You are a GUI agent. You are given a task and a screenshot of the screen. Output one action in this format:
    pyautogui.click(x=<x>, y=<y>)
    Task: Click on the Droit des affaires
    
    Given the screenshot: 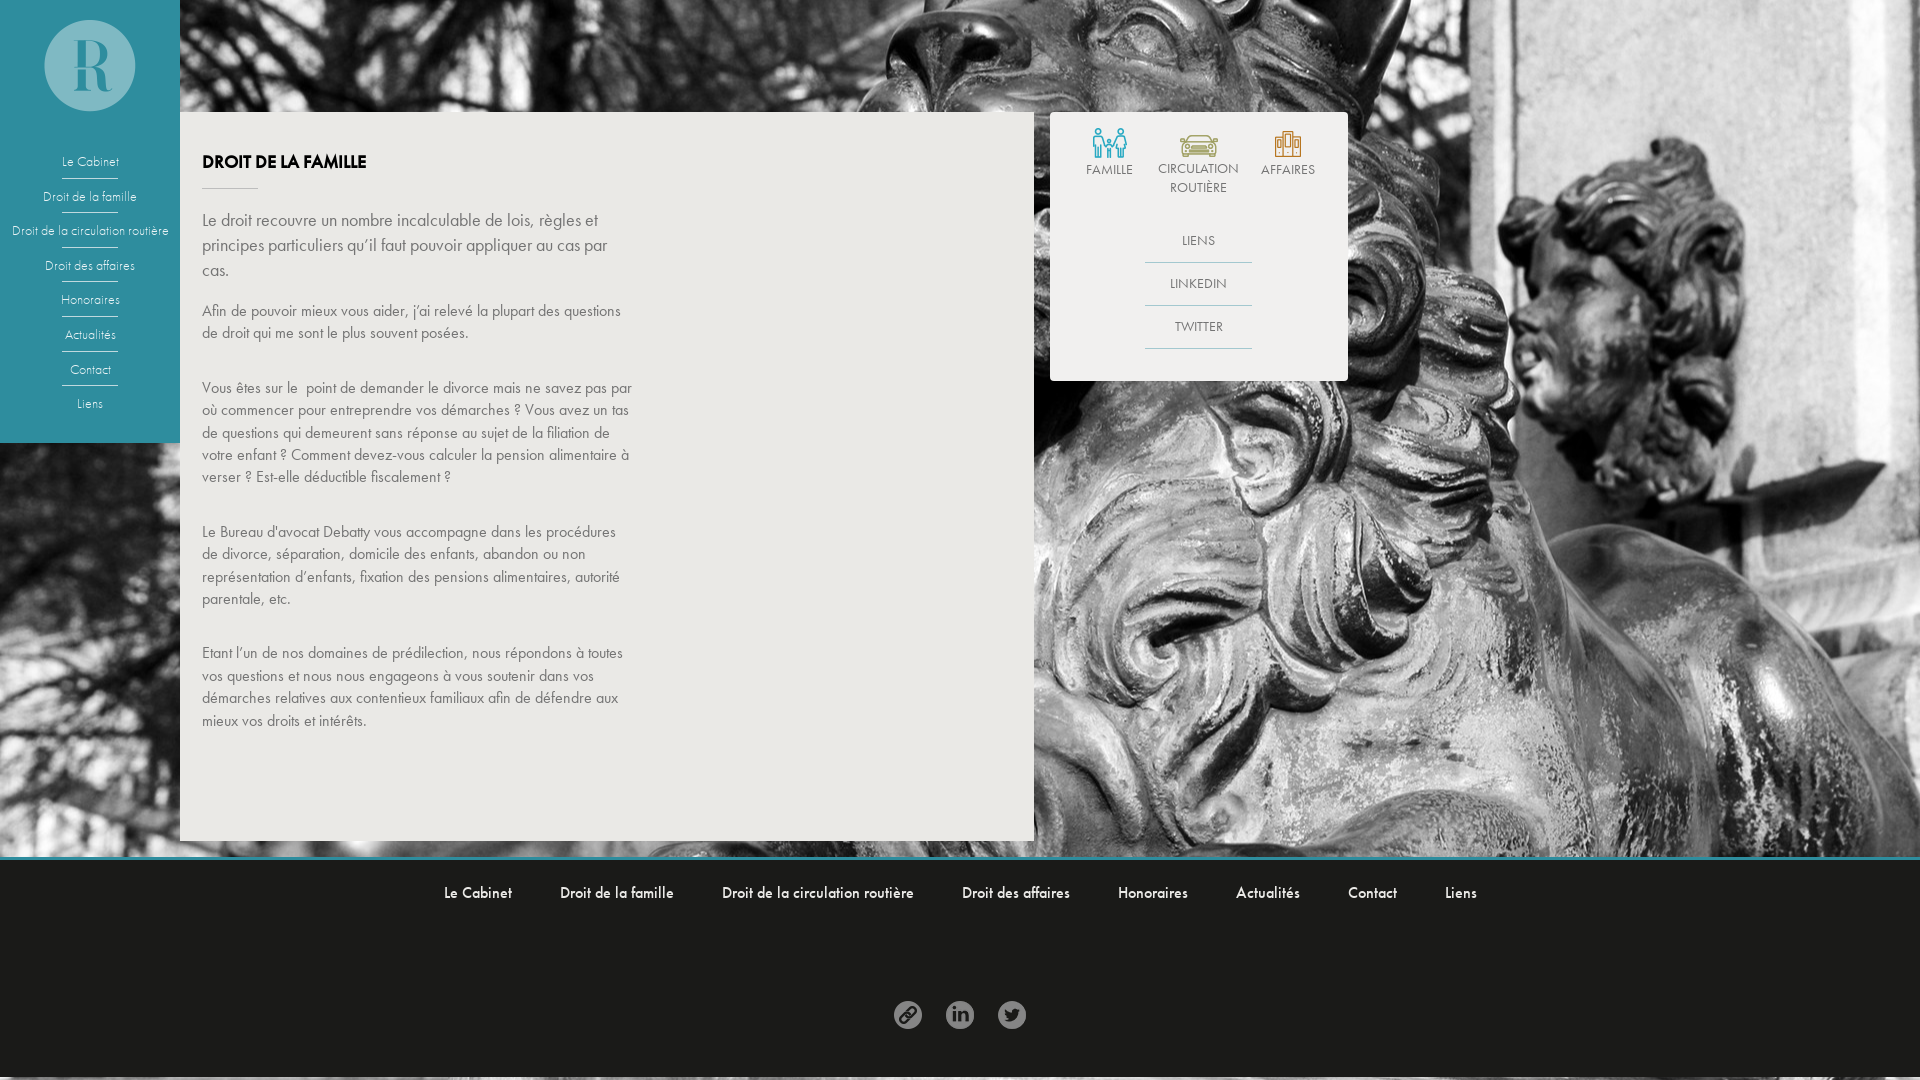 What is the action you would take?
    pyautogui.click(x=1016, y=893)
    